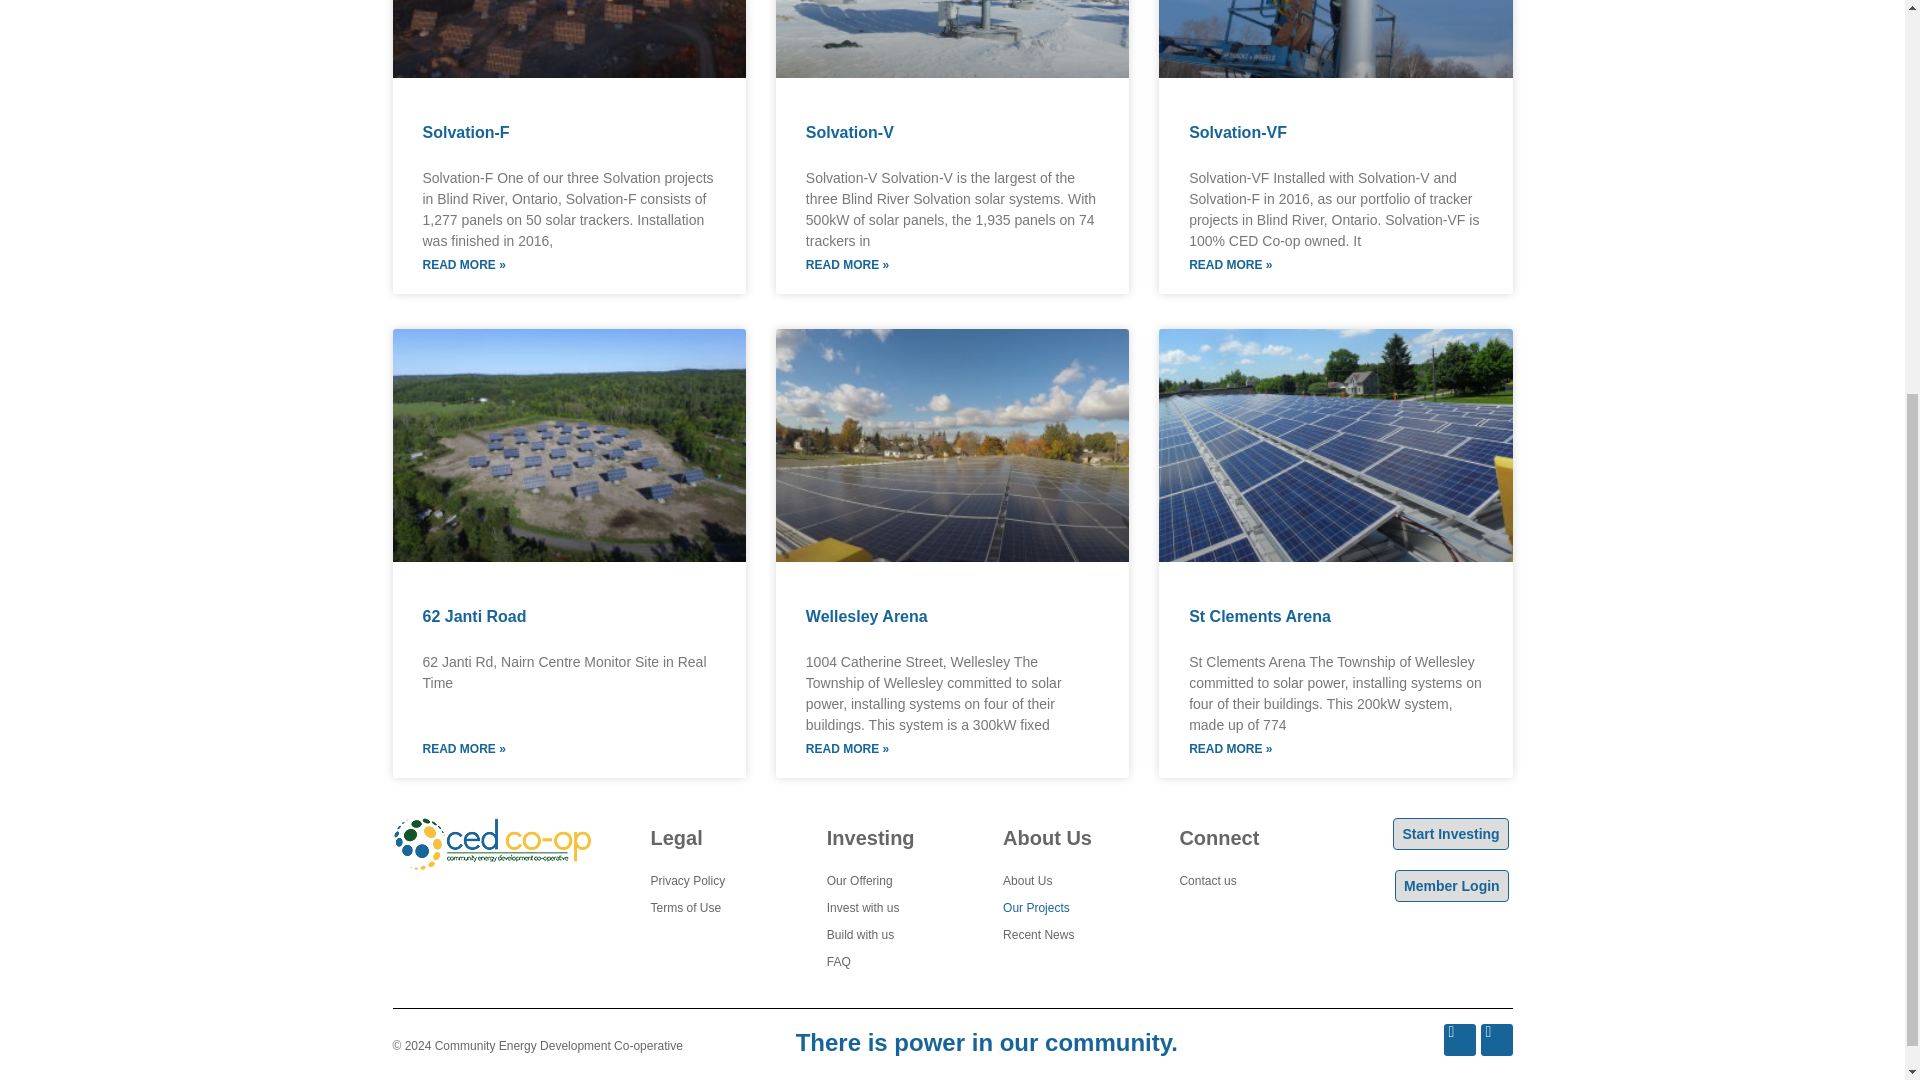 The image size is (1920, 1080). What do you see at coordinates (884, 882) in the screenshot?
I see `Our Offering` at bounding box center [884, 882].